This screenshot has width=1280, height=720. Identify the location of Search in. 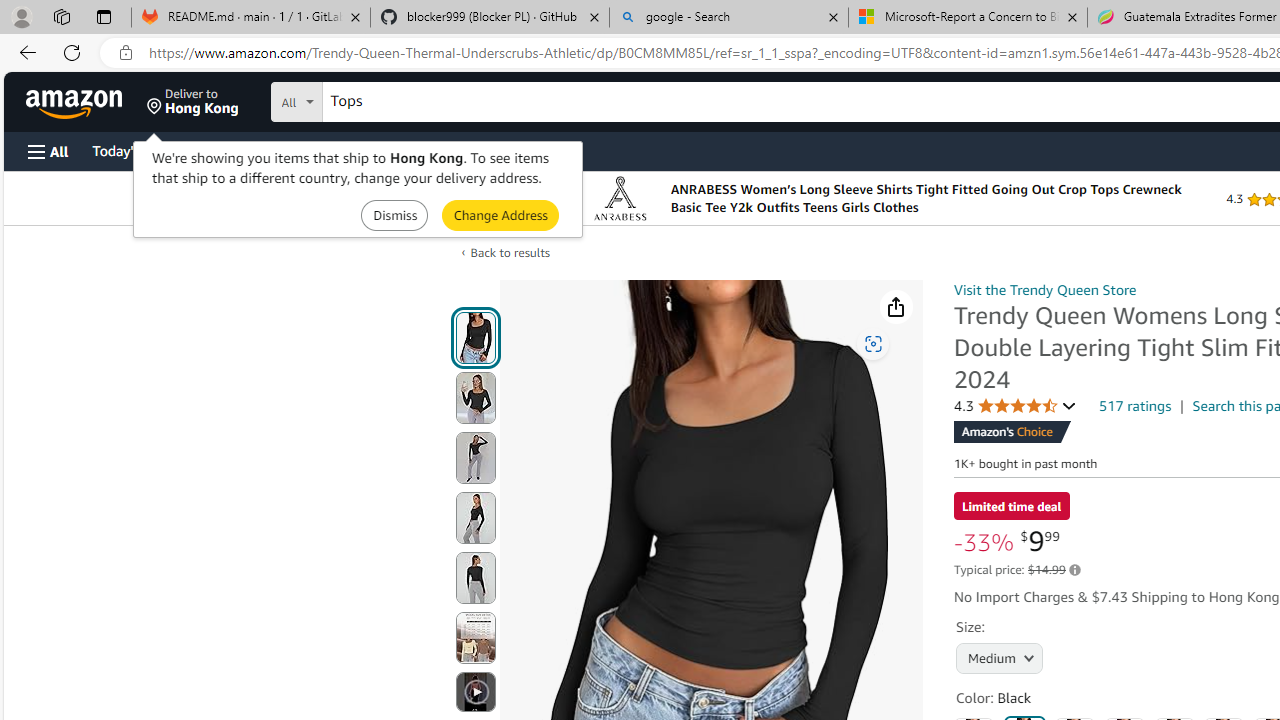
(371, 99).